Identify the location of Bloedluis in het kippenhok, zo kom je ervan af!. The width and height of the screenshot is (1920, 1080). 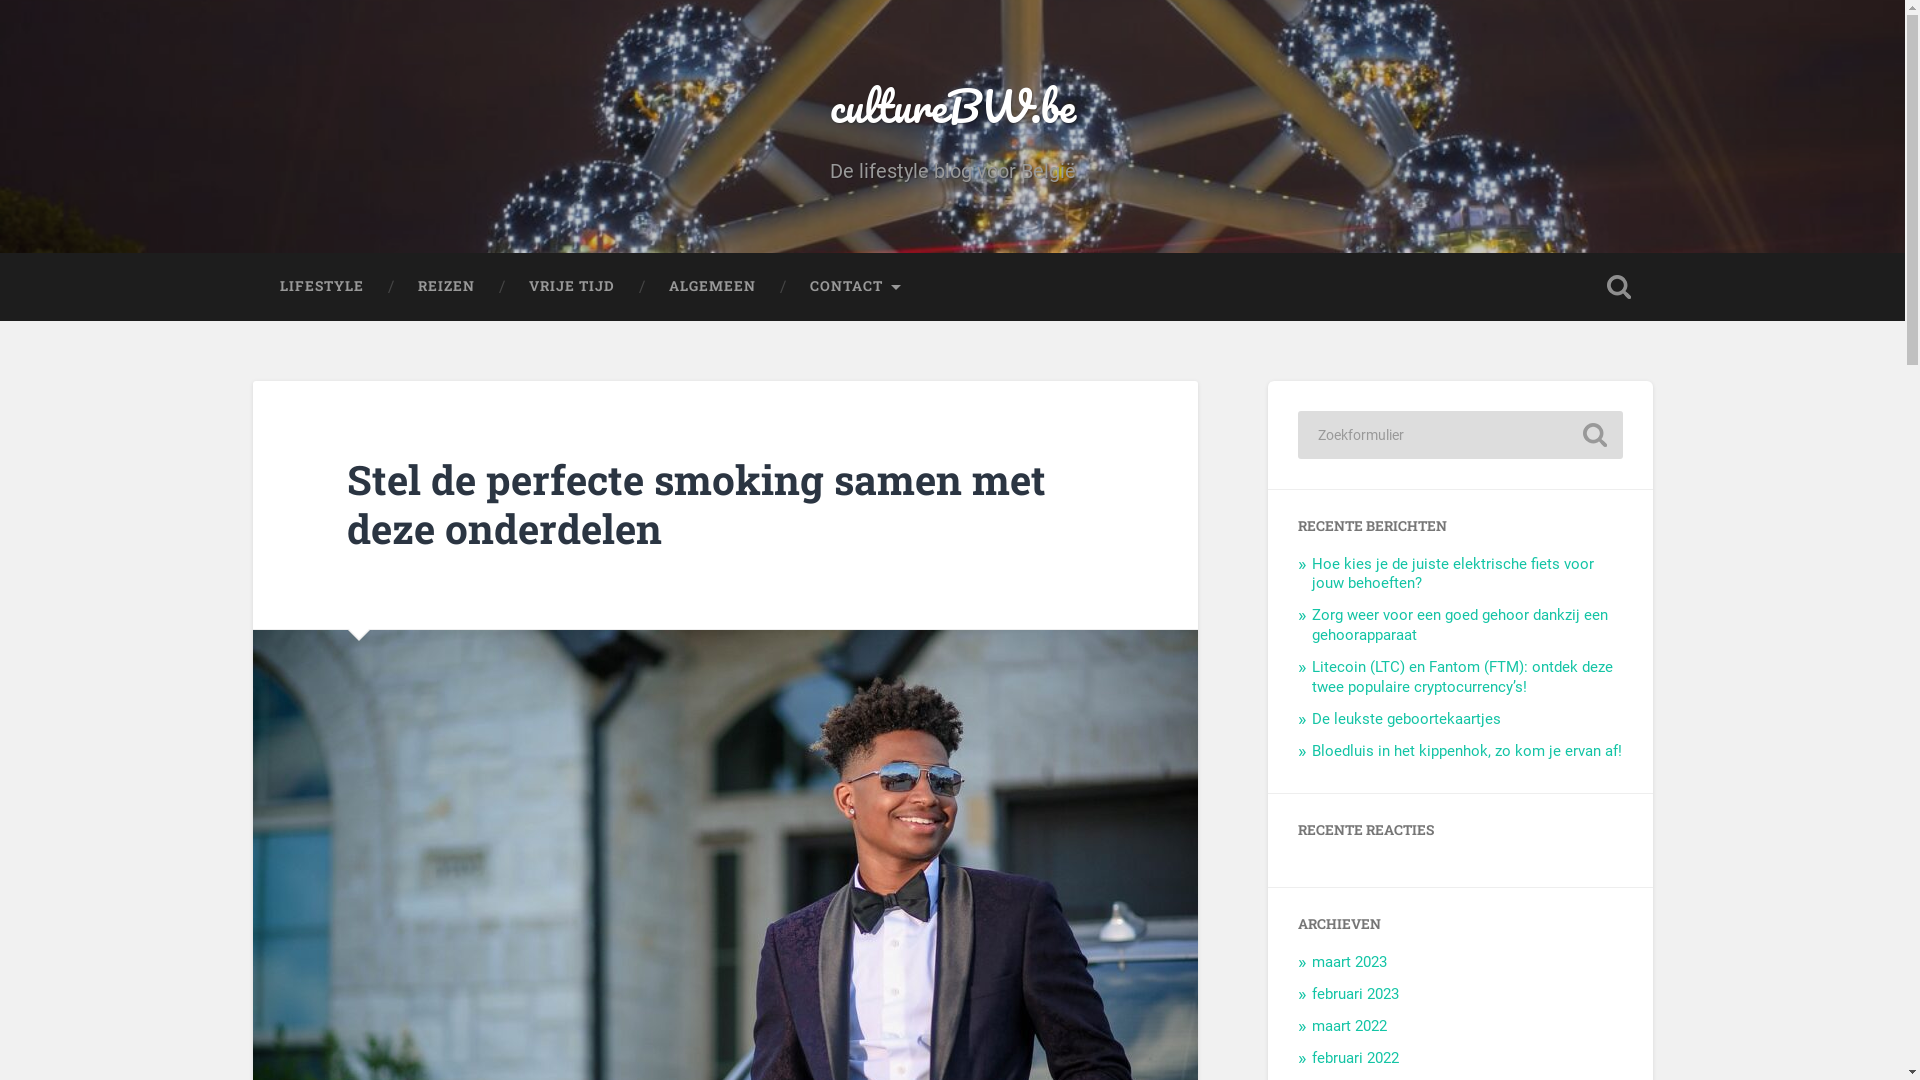
(1467, 751).